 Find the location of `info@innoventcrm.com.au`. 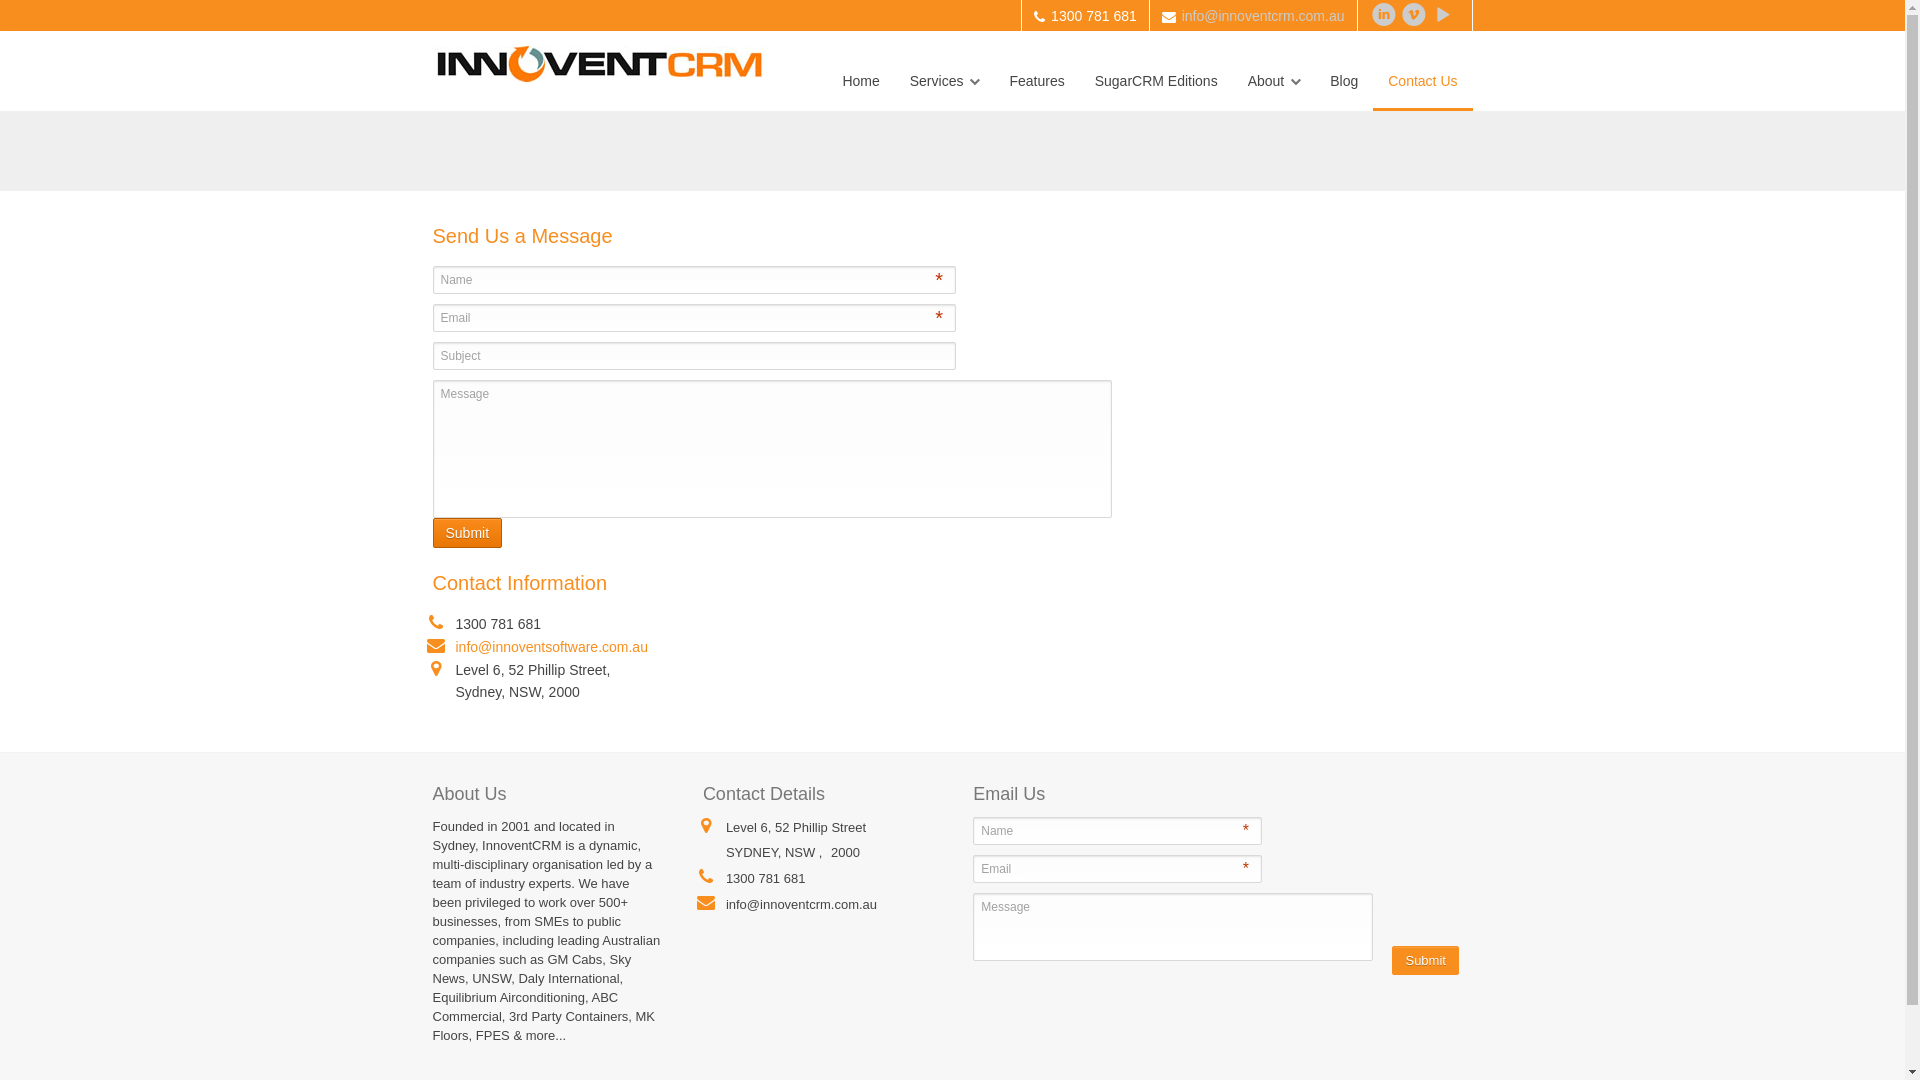

info@innoventcrm.com.au is located at coordinates (790, 904).